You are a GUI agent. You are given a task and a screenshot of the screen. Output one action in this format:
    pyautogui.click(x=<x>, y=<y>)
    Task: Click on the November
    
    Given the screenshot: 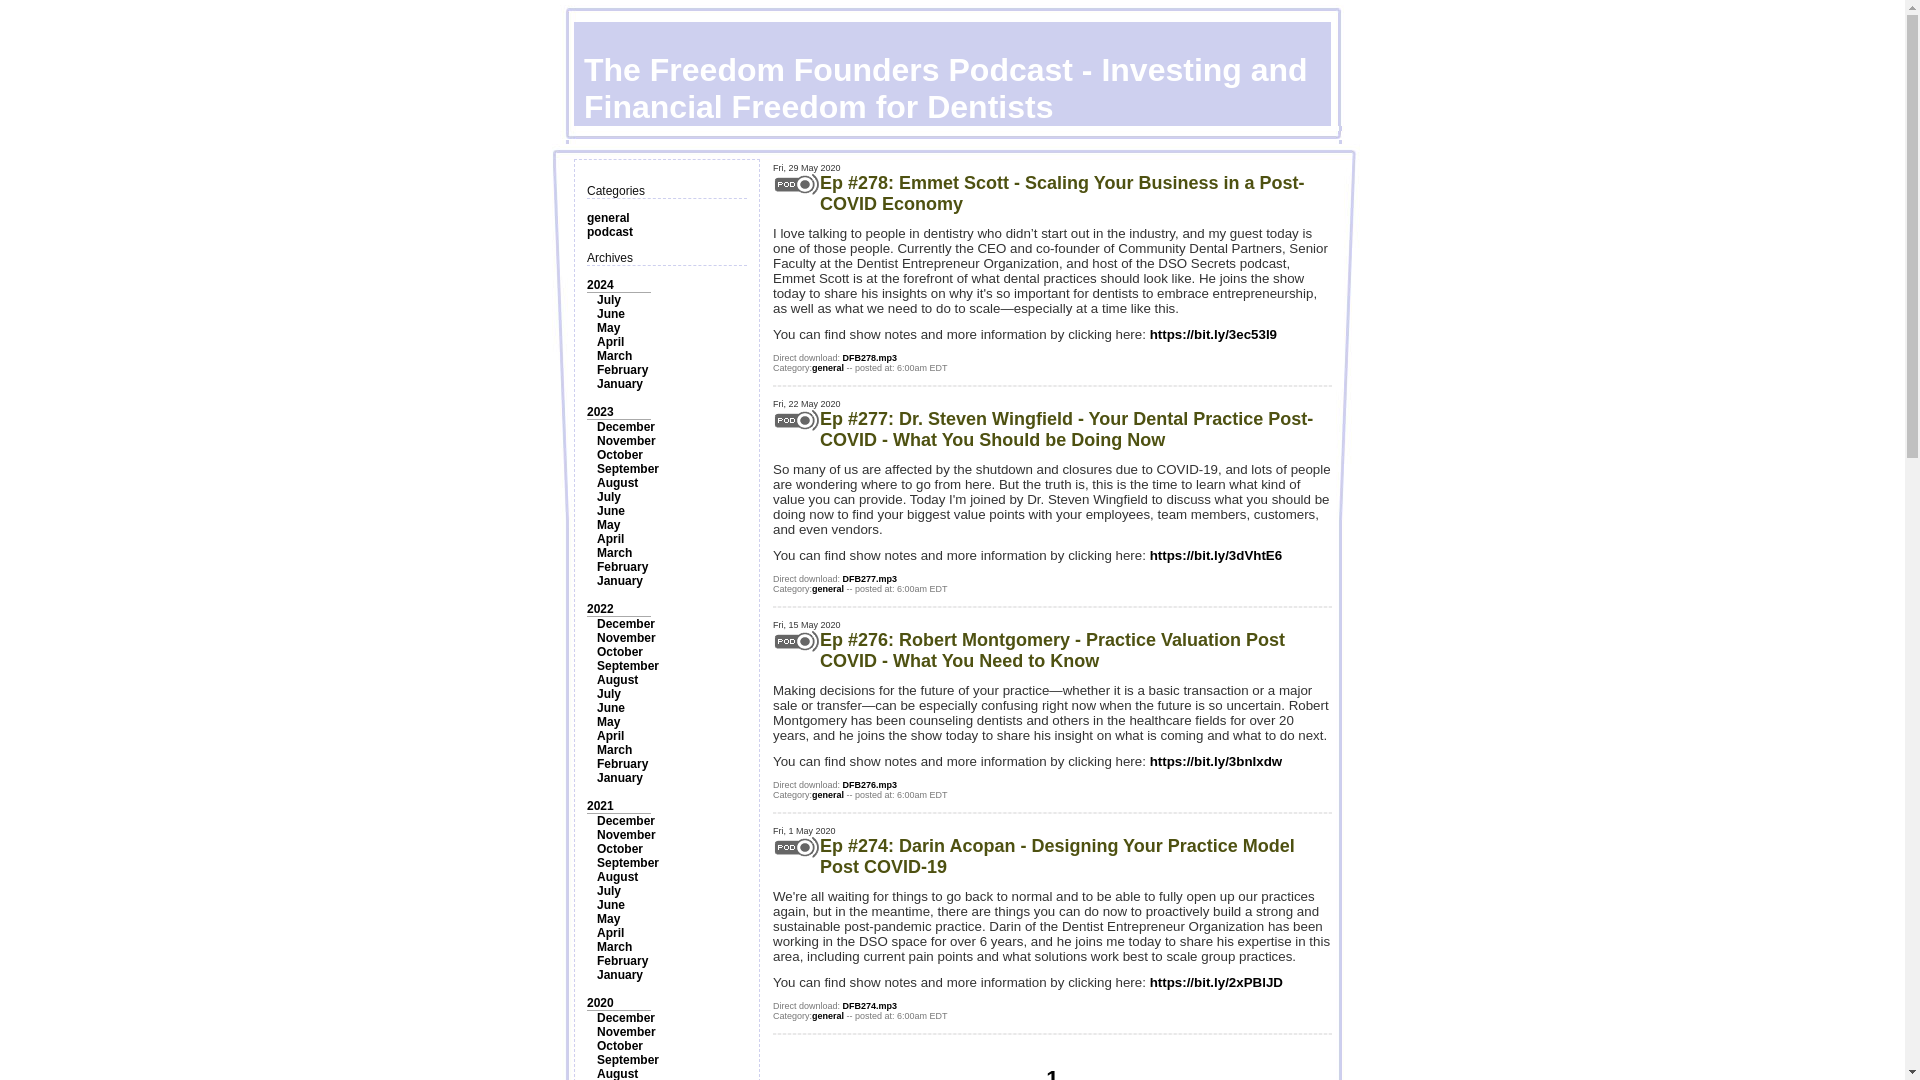 What is the action you would take?
    pyautogui.click(x=626, y=637)
    